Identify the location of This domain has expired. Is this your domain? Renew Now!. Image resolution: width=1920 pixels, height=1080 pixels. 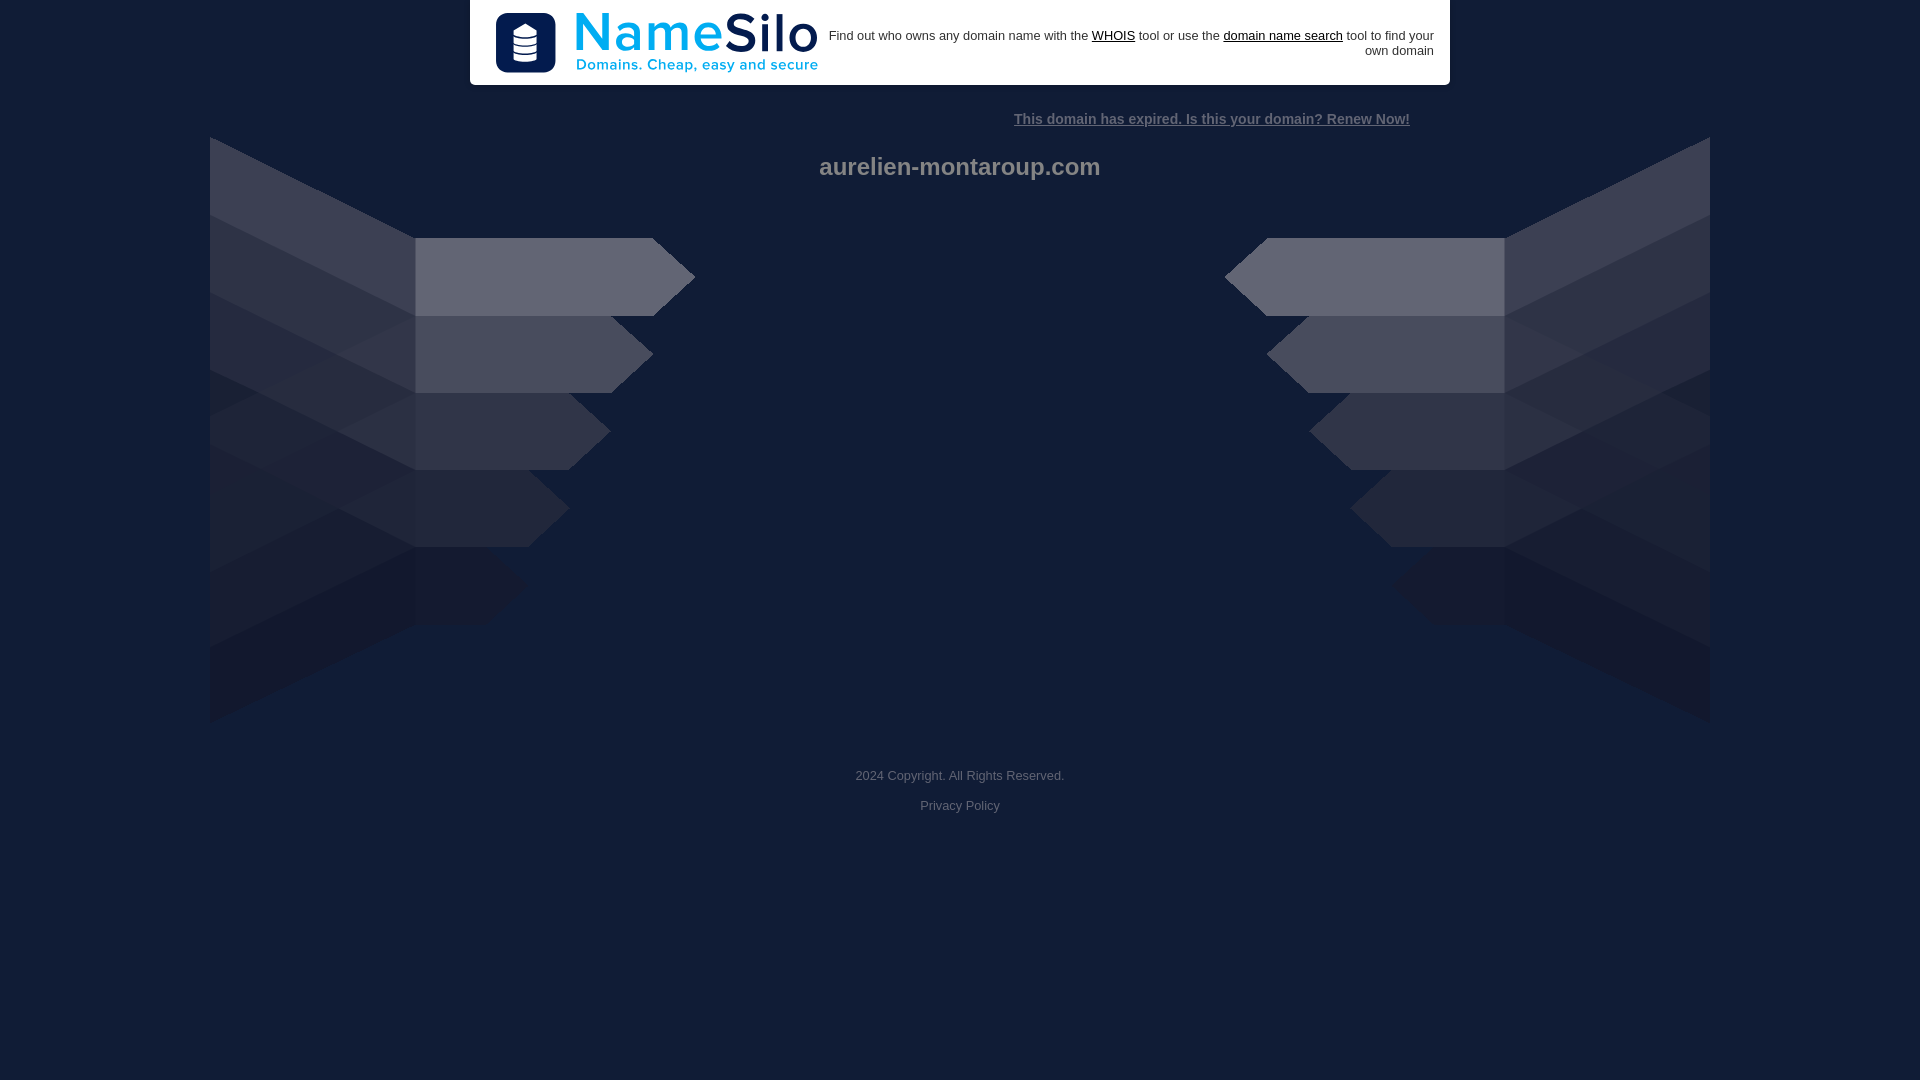
(1211, 119).